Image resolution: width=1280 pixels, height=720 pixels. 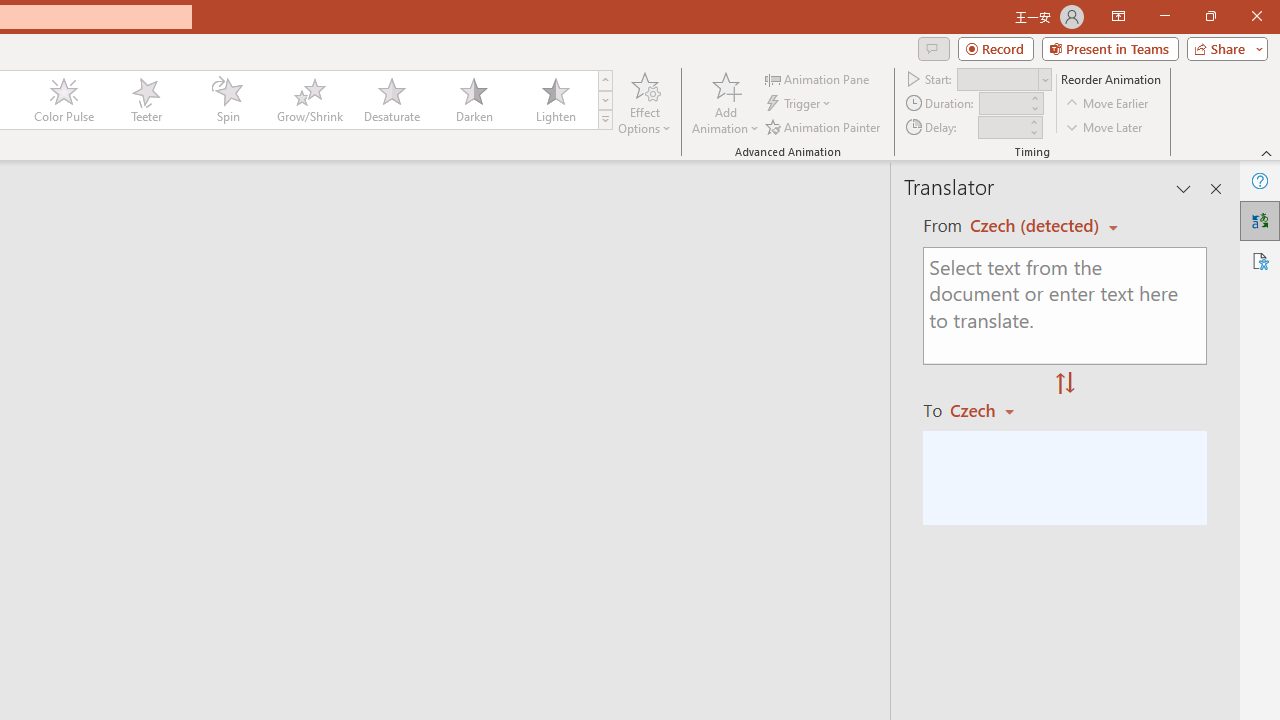 I want to click on Czech, so click(x=991, y=410).